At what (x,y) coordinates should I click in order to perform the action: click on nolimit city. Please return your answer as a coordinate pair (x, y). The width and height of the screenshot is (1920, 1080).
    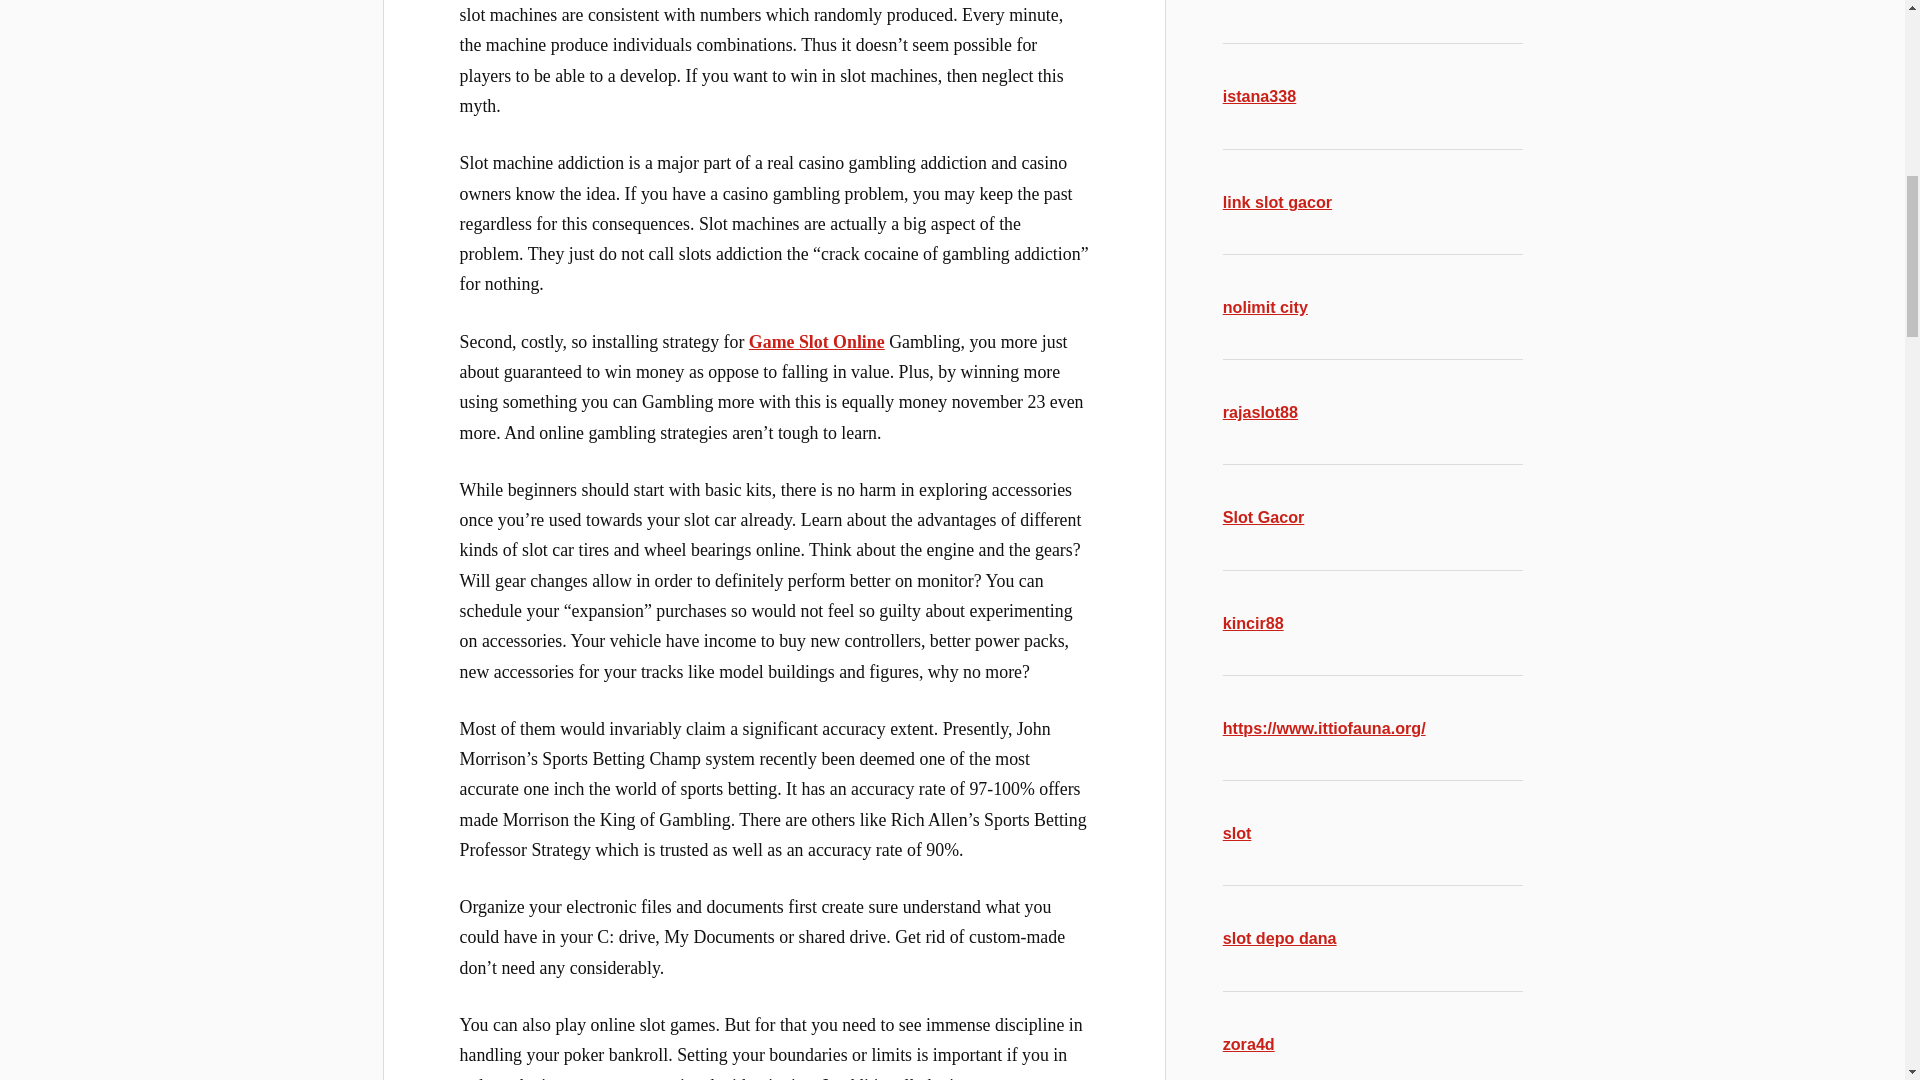
    Looking at the image, I should click on (1265, 307).